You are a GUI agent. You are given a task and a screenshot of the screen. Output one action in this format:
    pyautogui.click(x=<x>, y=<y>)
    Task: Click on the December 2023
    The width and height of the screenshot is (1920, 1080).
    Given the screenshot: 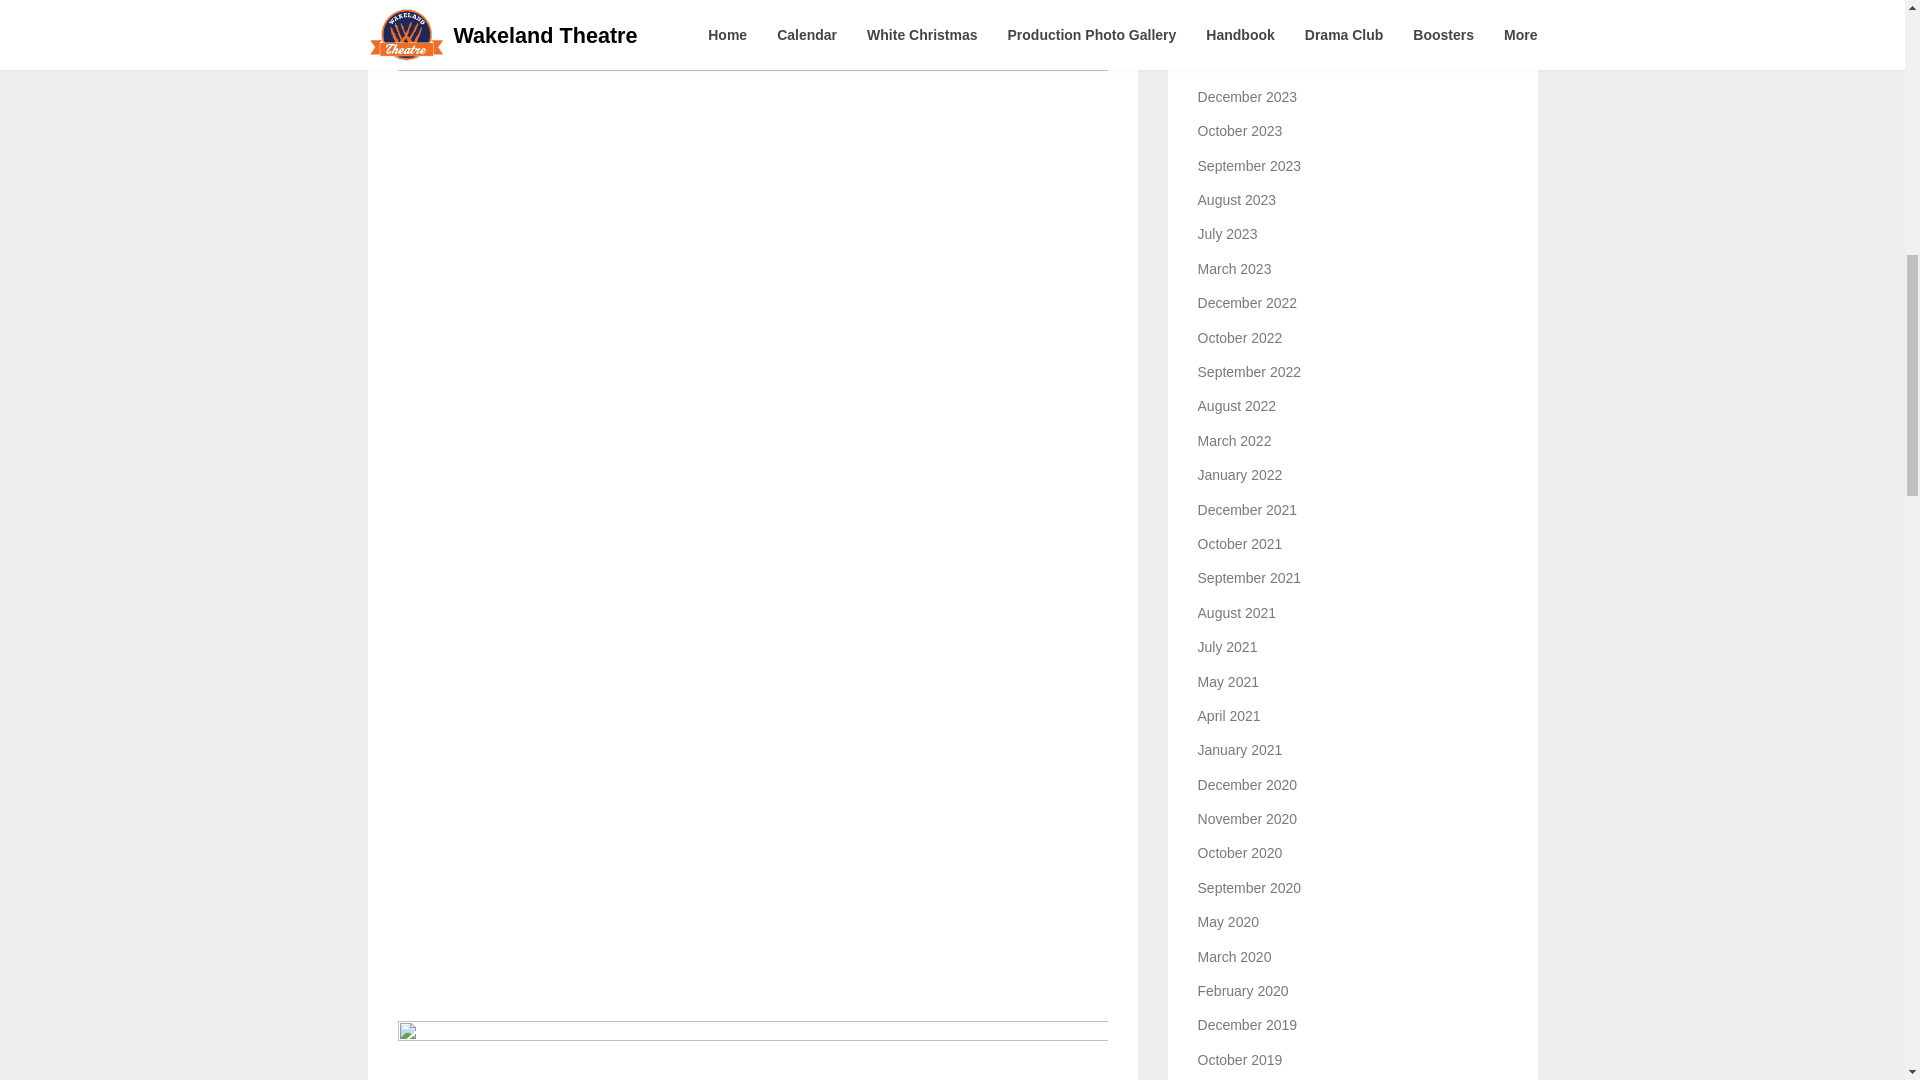 What is the action you would take?
    pyautogui.click(x=1248, y=96)
    